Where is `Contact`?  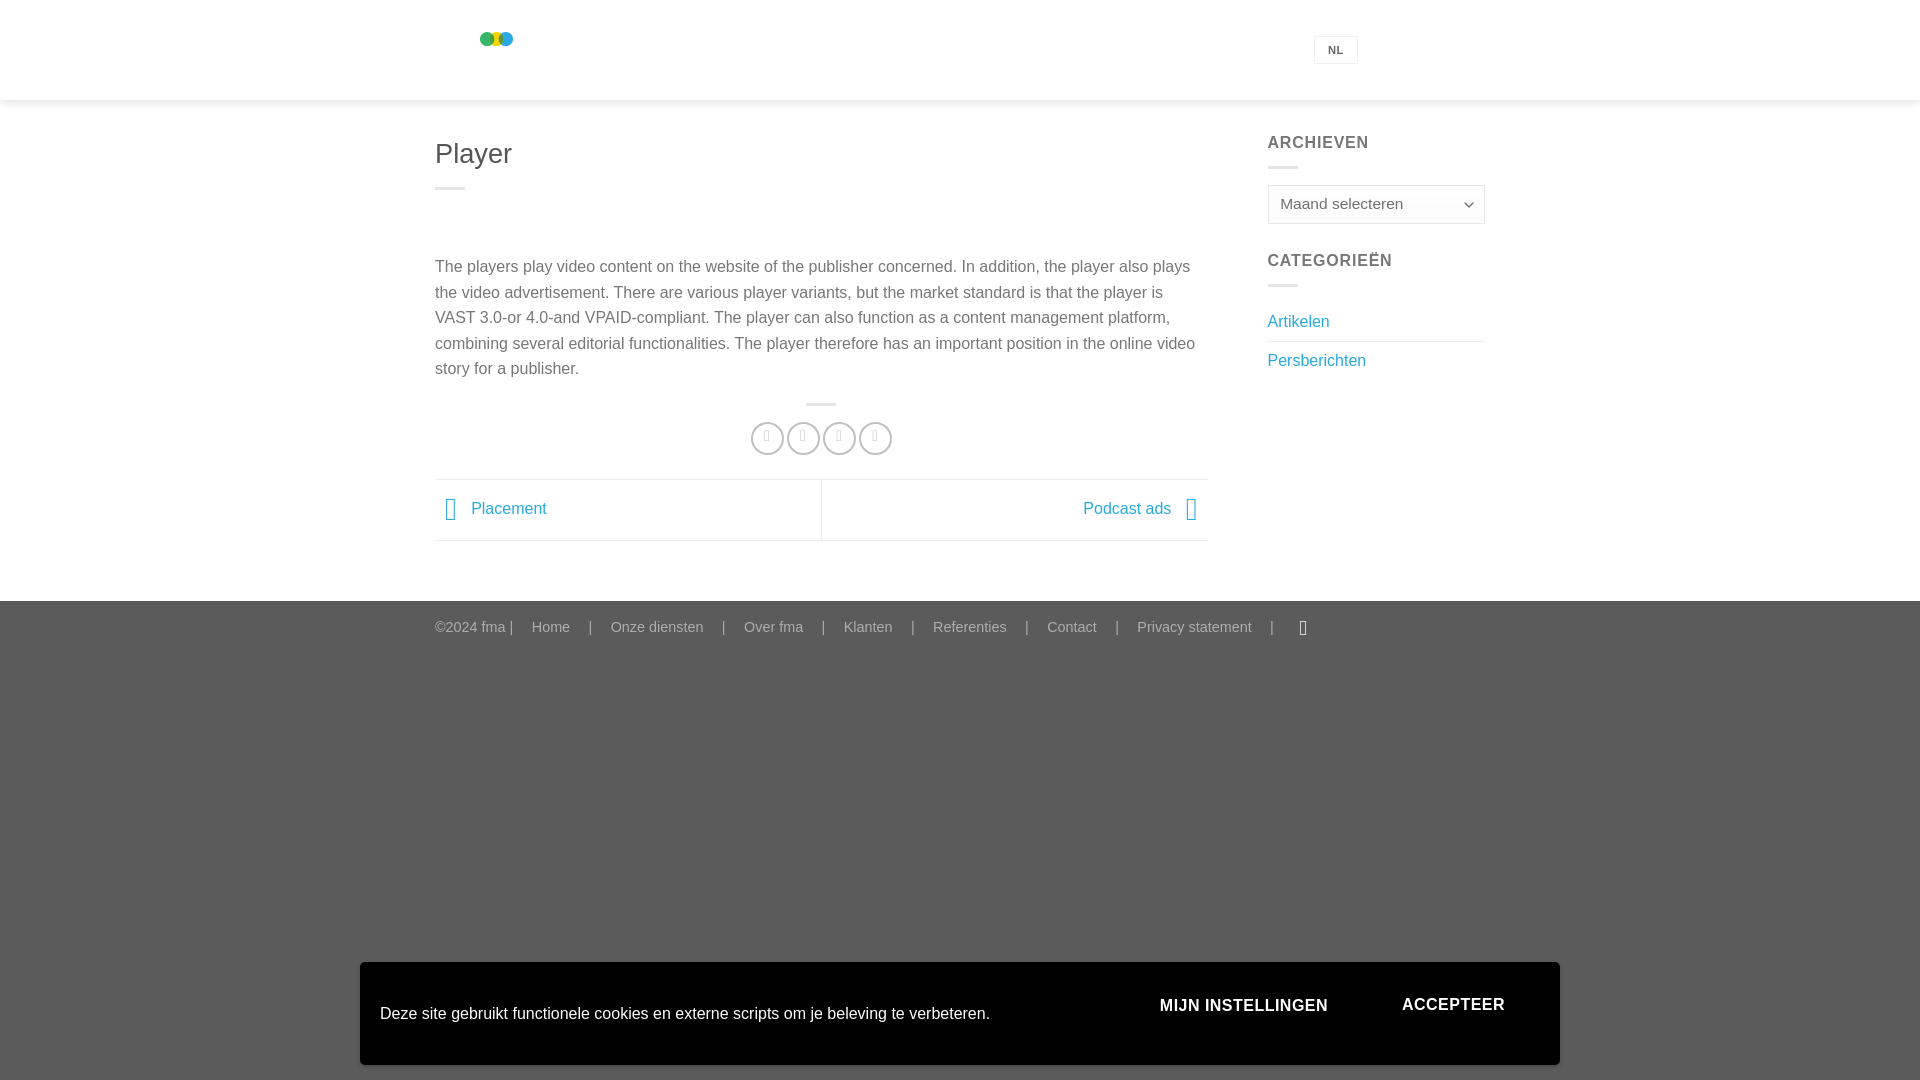
Contact is located at coordinates (1071, 626).